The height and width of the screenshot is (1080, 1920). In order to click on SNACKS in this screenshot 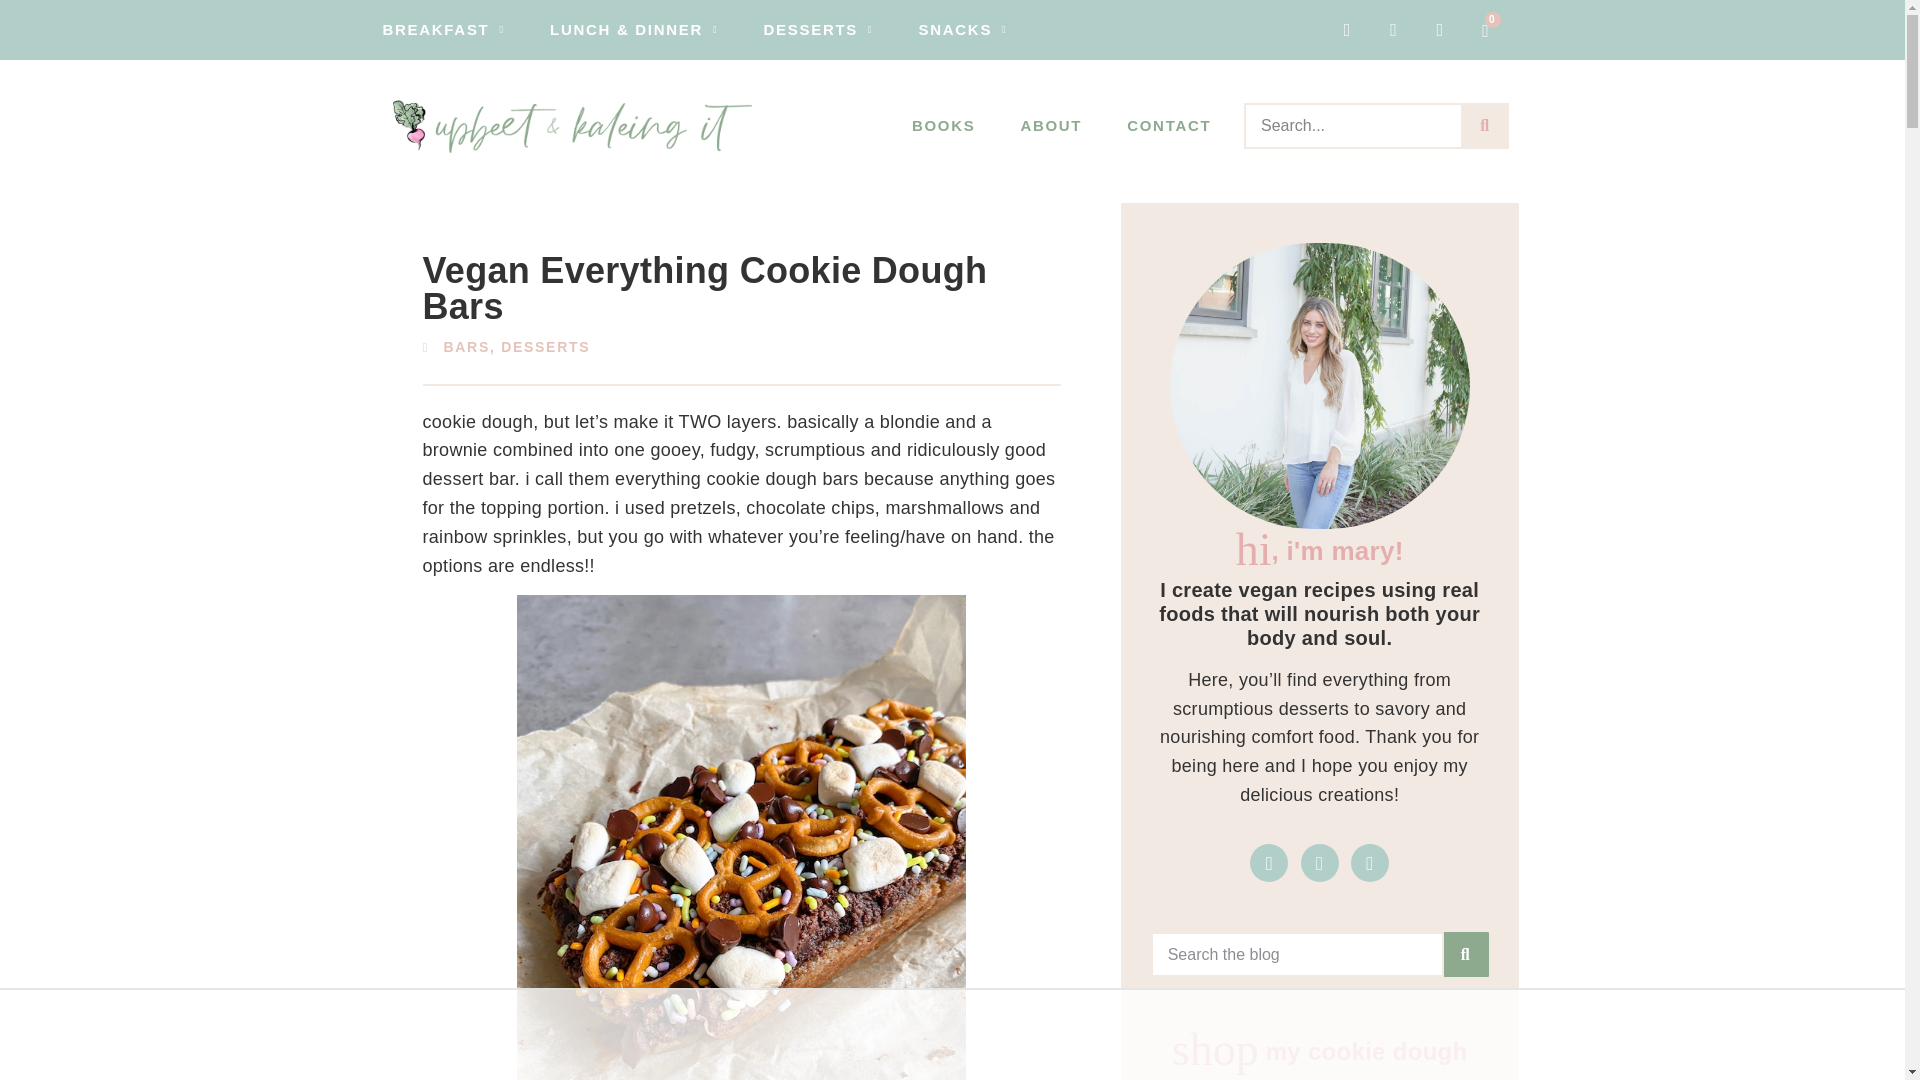, I will do `click(964, 29)`.